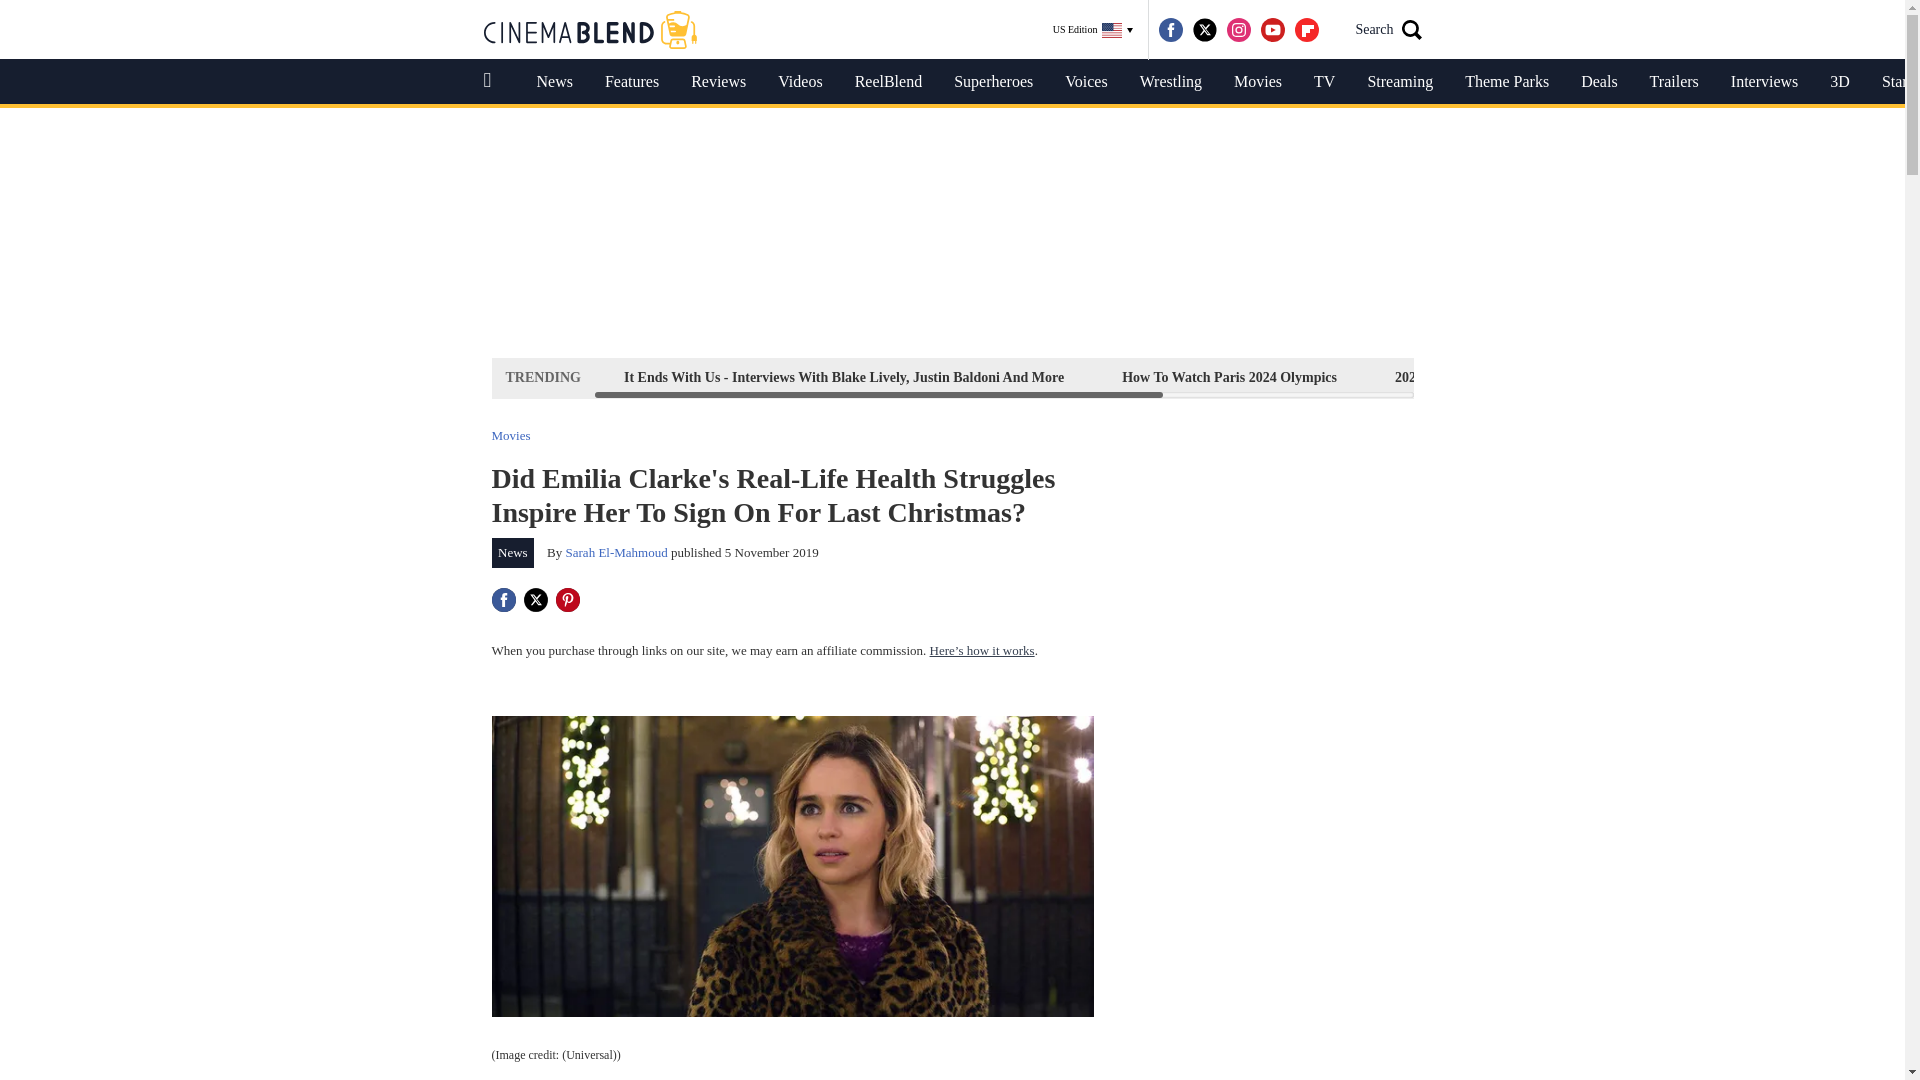  Describe the element at coordinates (888, 82) in the screenshot. I see `ReelBlend` at that location.